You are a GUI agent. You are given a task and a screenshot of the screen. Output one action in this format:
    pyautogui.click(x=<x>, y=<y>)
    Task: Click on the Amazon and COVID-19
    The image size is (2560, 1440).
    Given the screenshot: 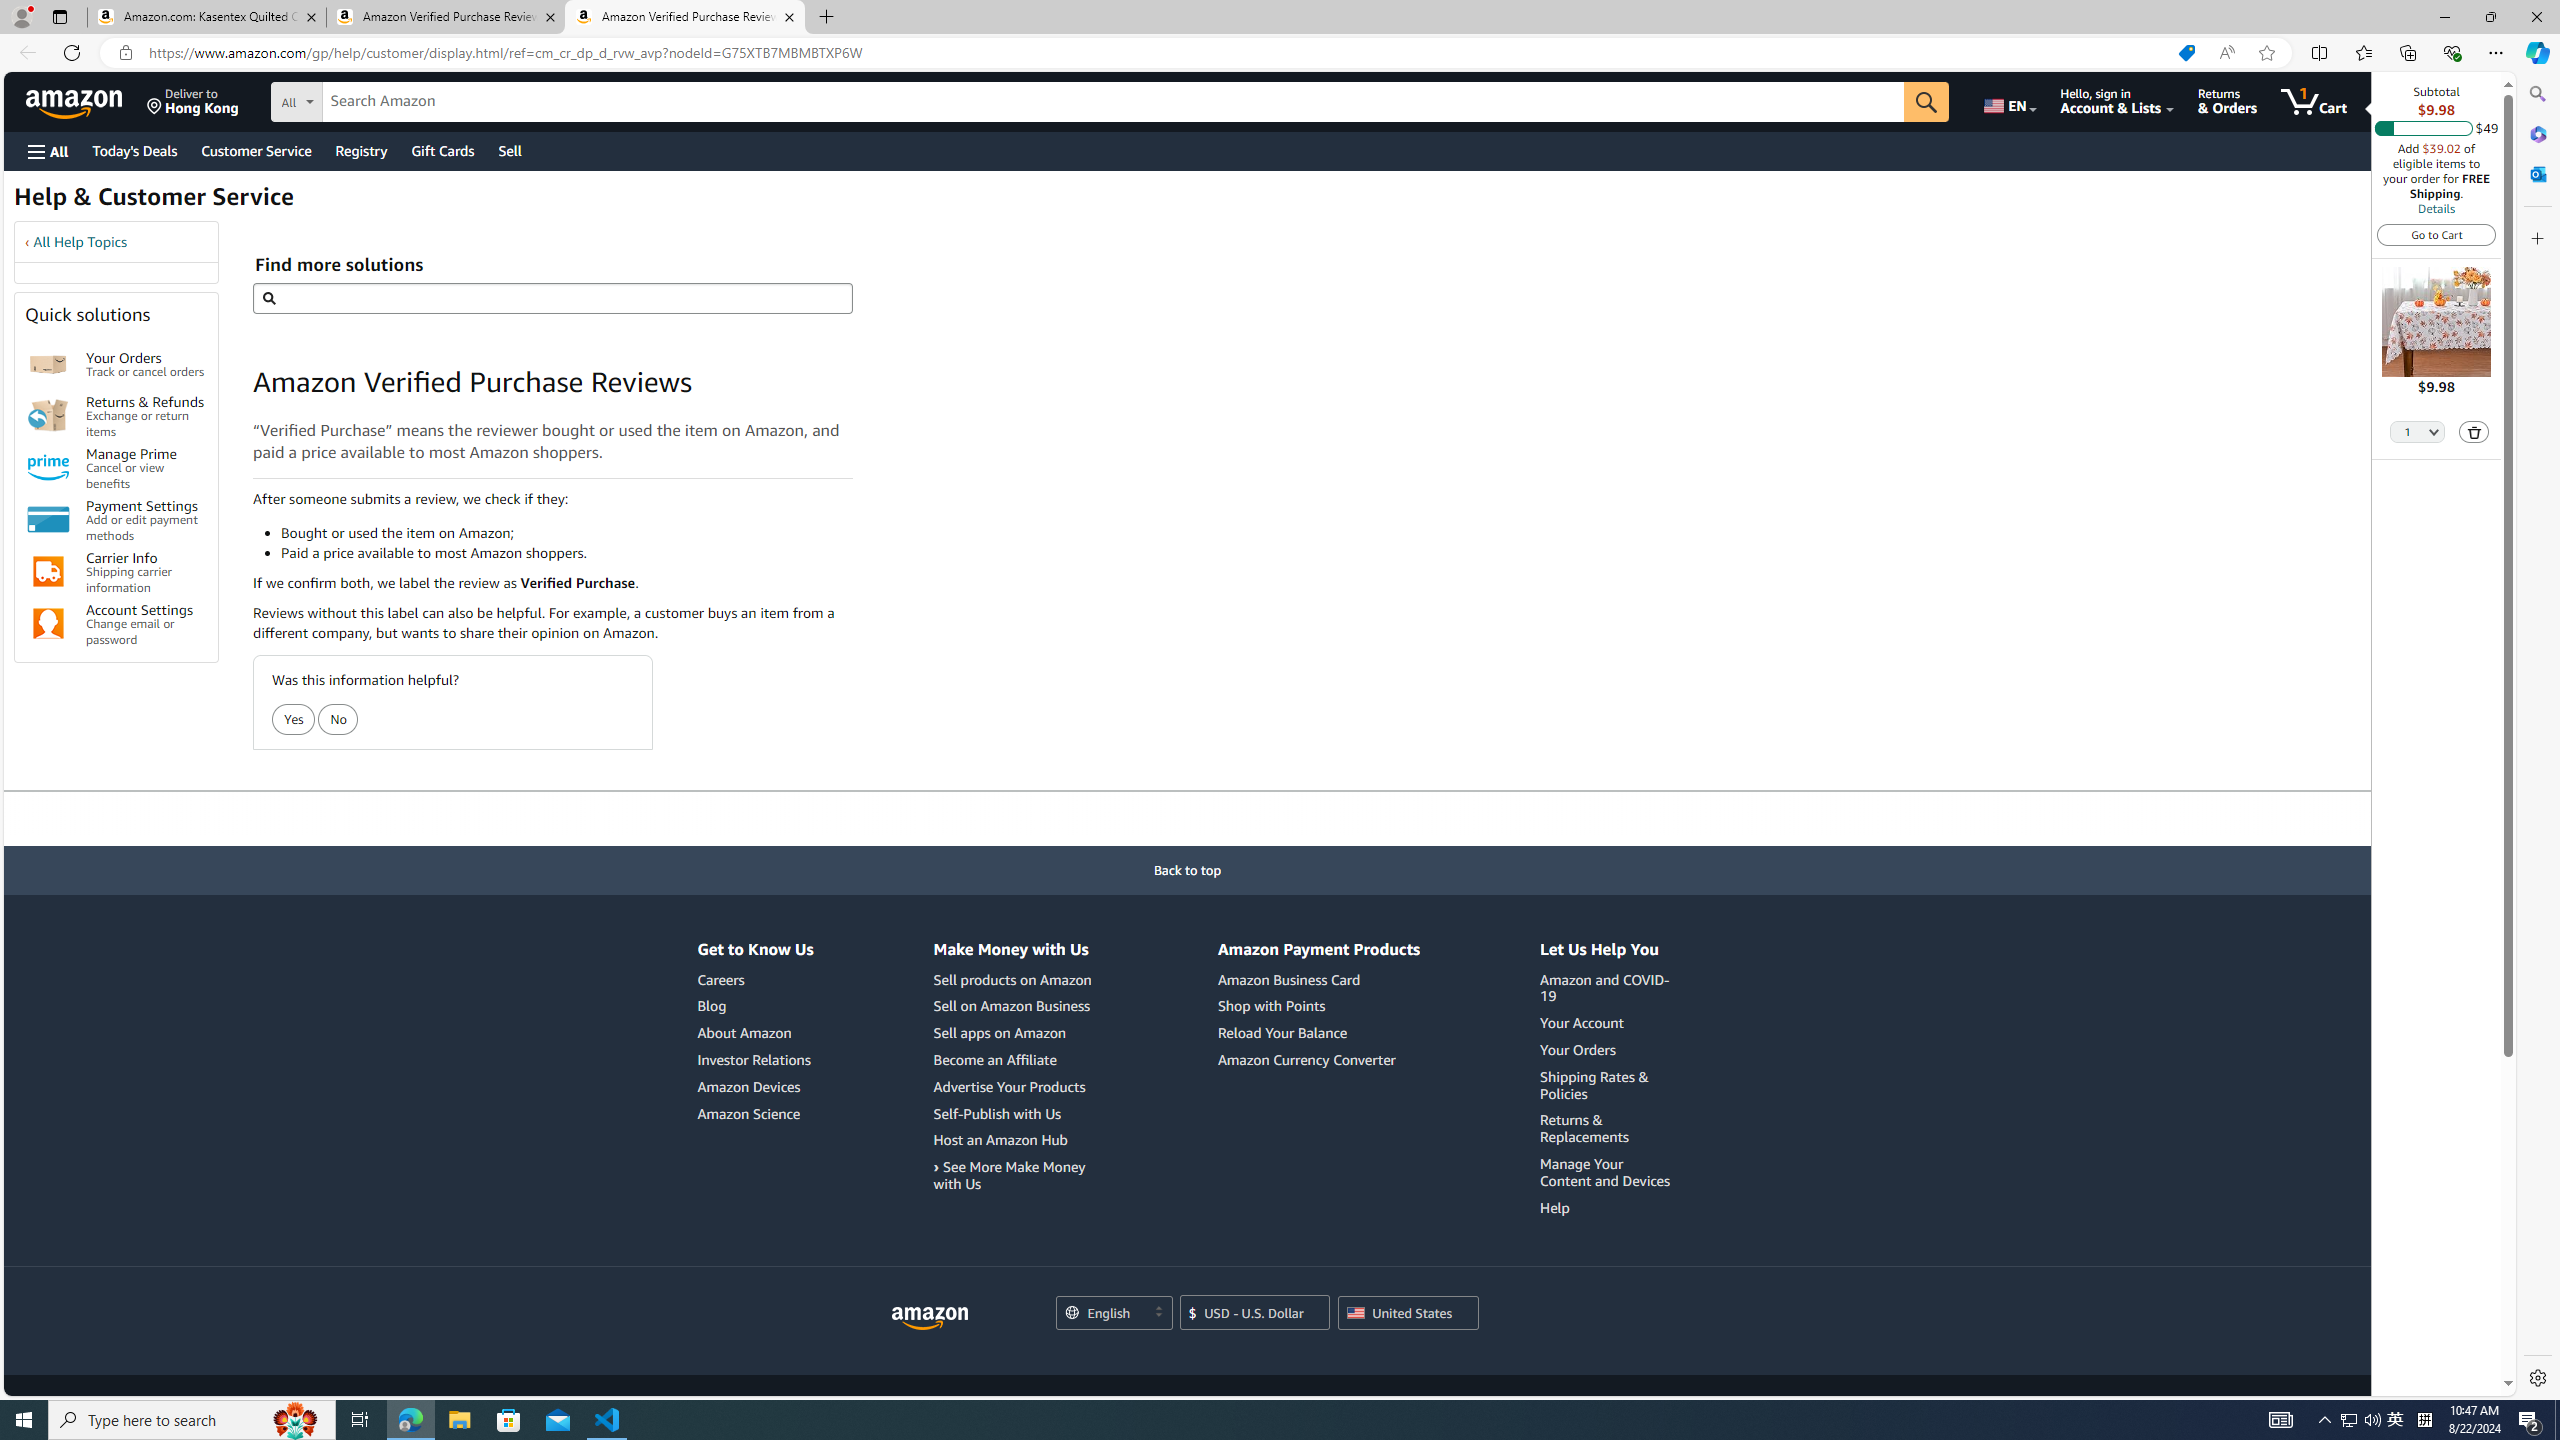 What is the action you would take?
    pyautogui.click(x=1608, y=988)
    